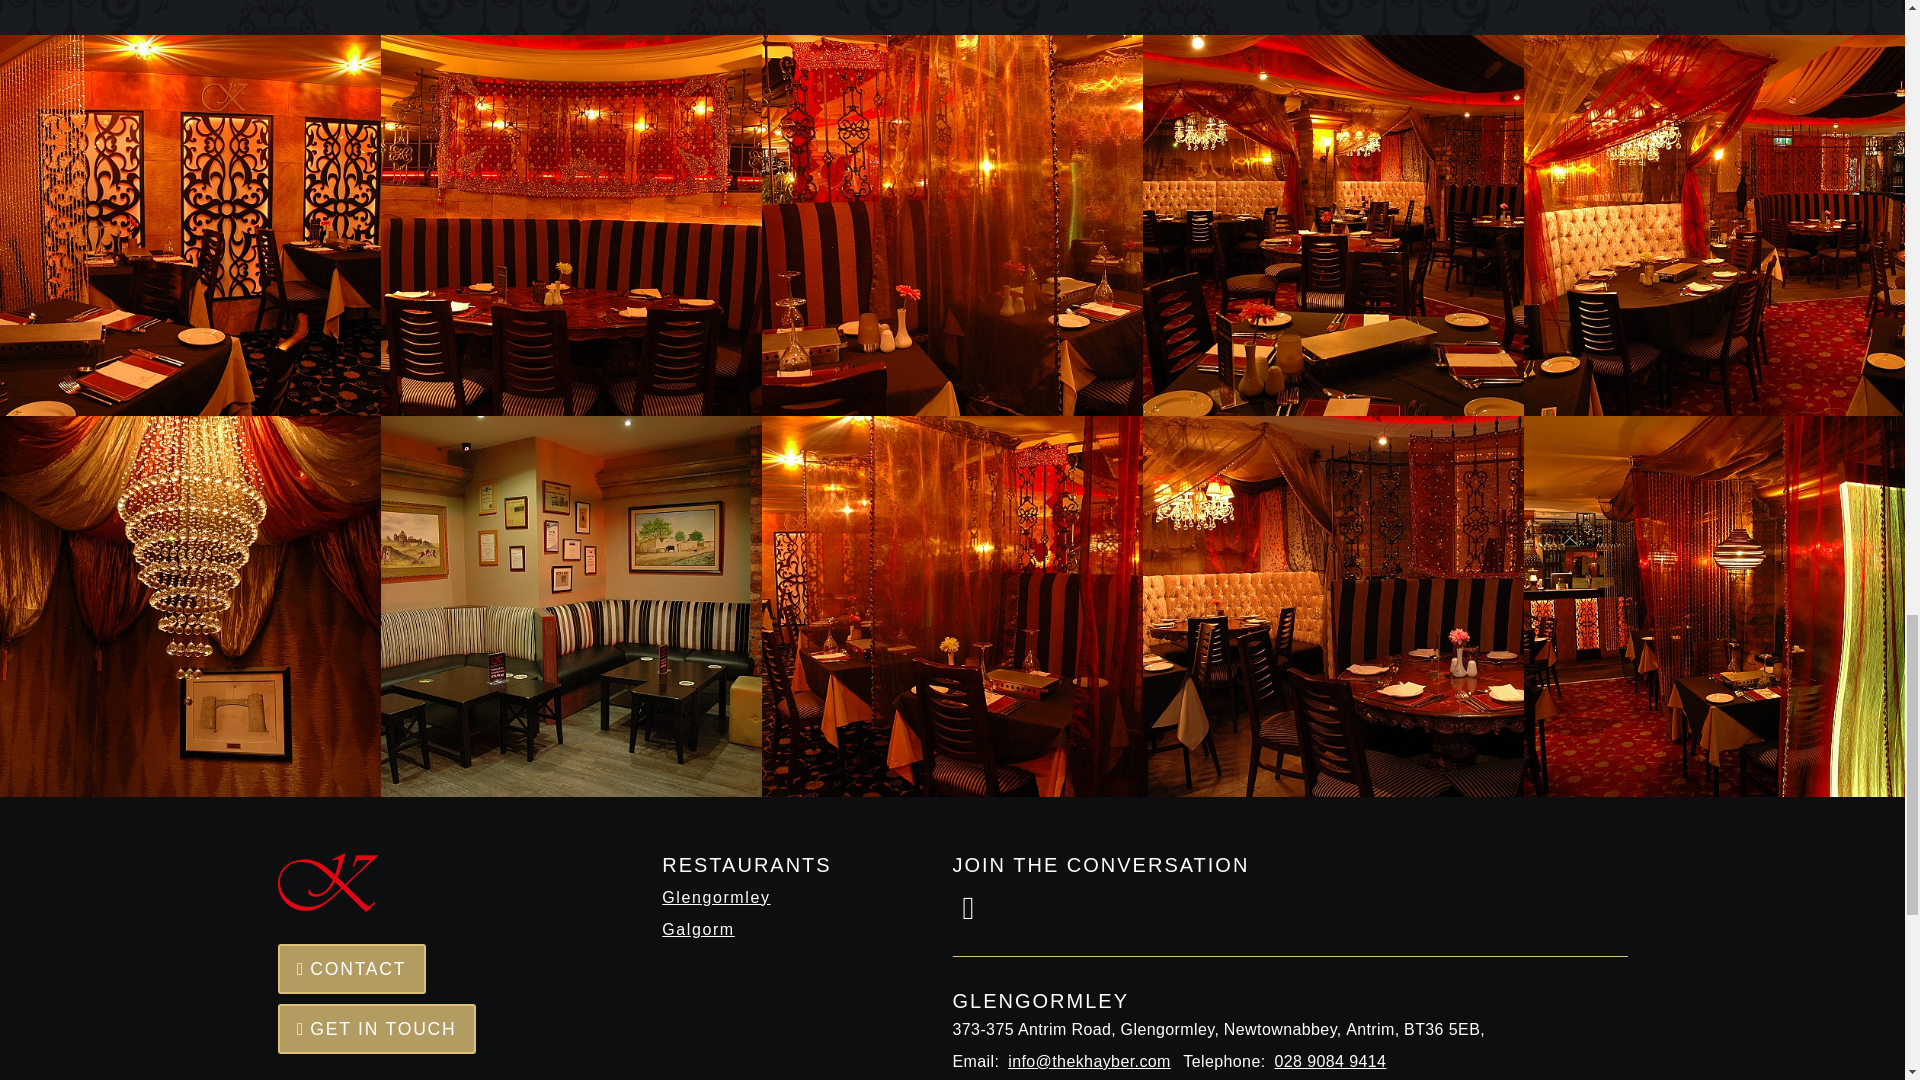 The height and width of the screenshot is (1080, 1920). What do you see at coordinates (1289, 1013) in the screenshot?
I see `Go to google maps` at bounding box center [1289, 1013].